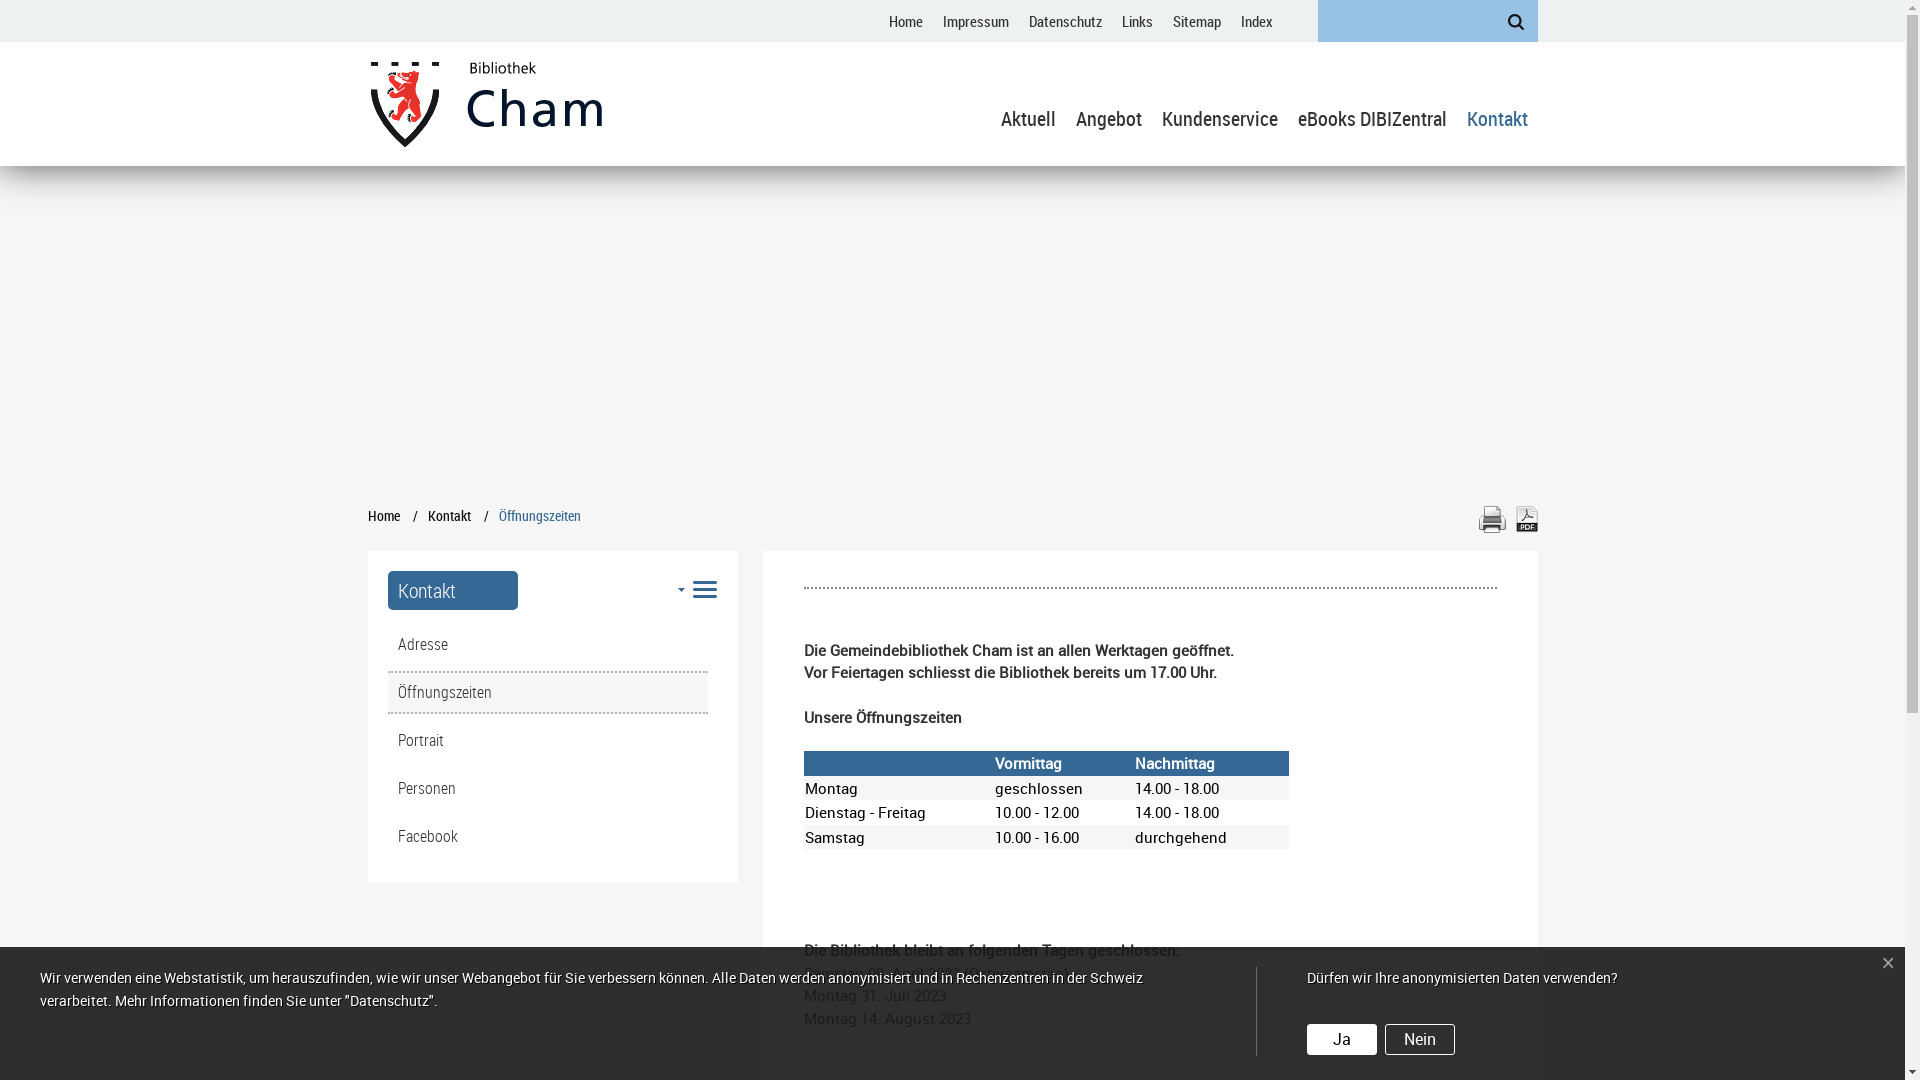 Image resolution: width=1920 pixels, height=1080 pixels. Describe the element at coordinates (1138, 21) in the screenshot. I see `Links` at that location.